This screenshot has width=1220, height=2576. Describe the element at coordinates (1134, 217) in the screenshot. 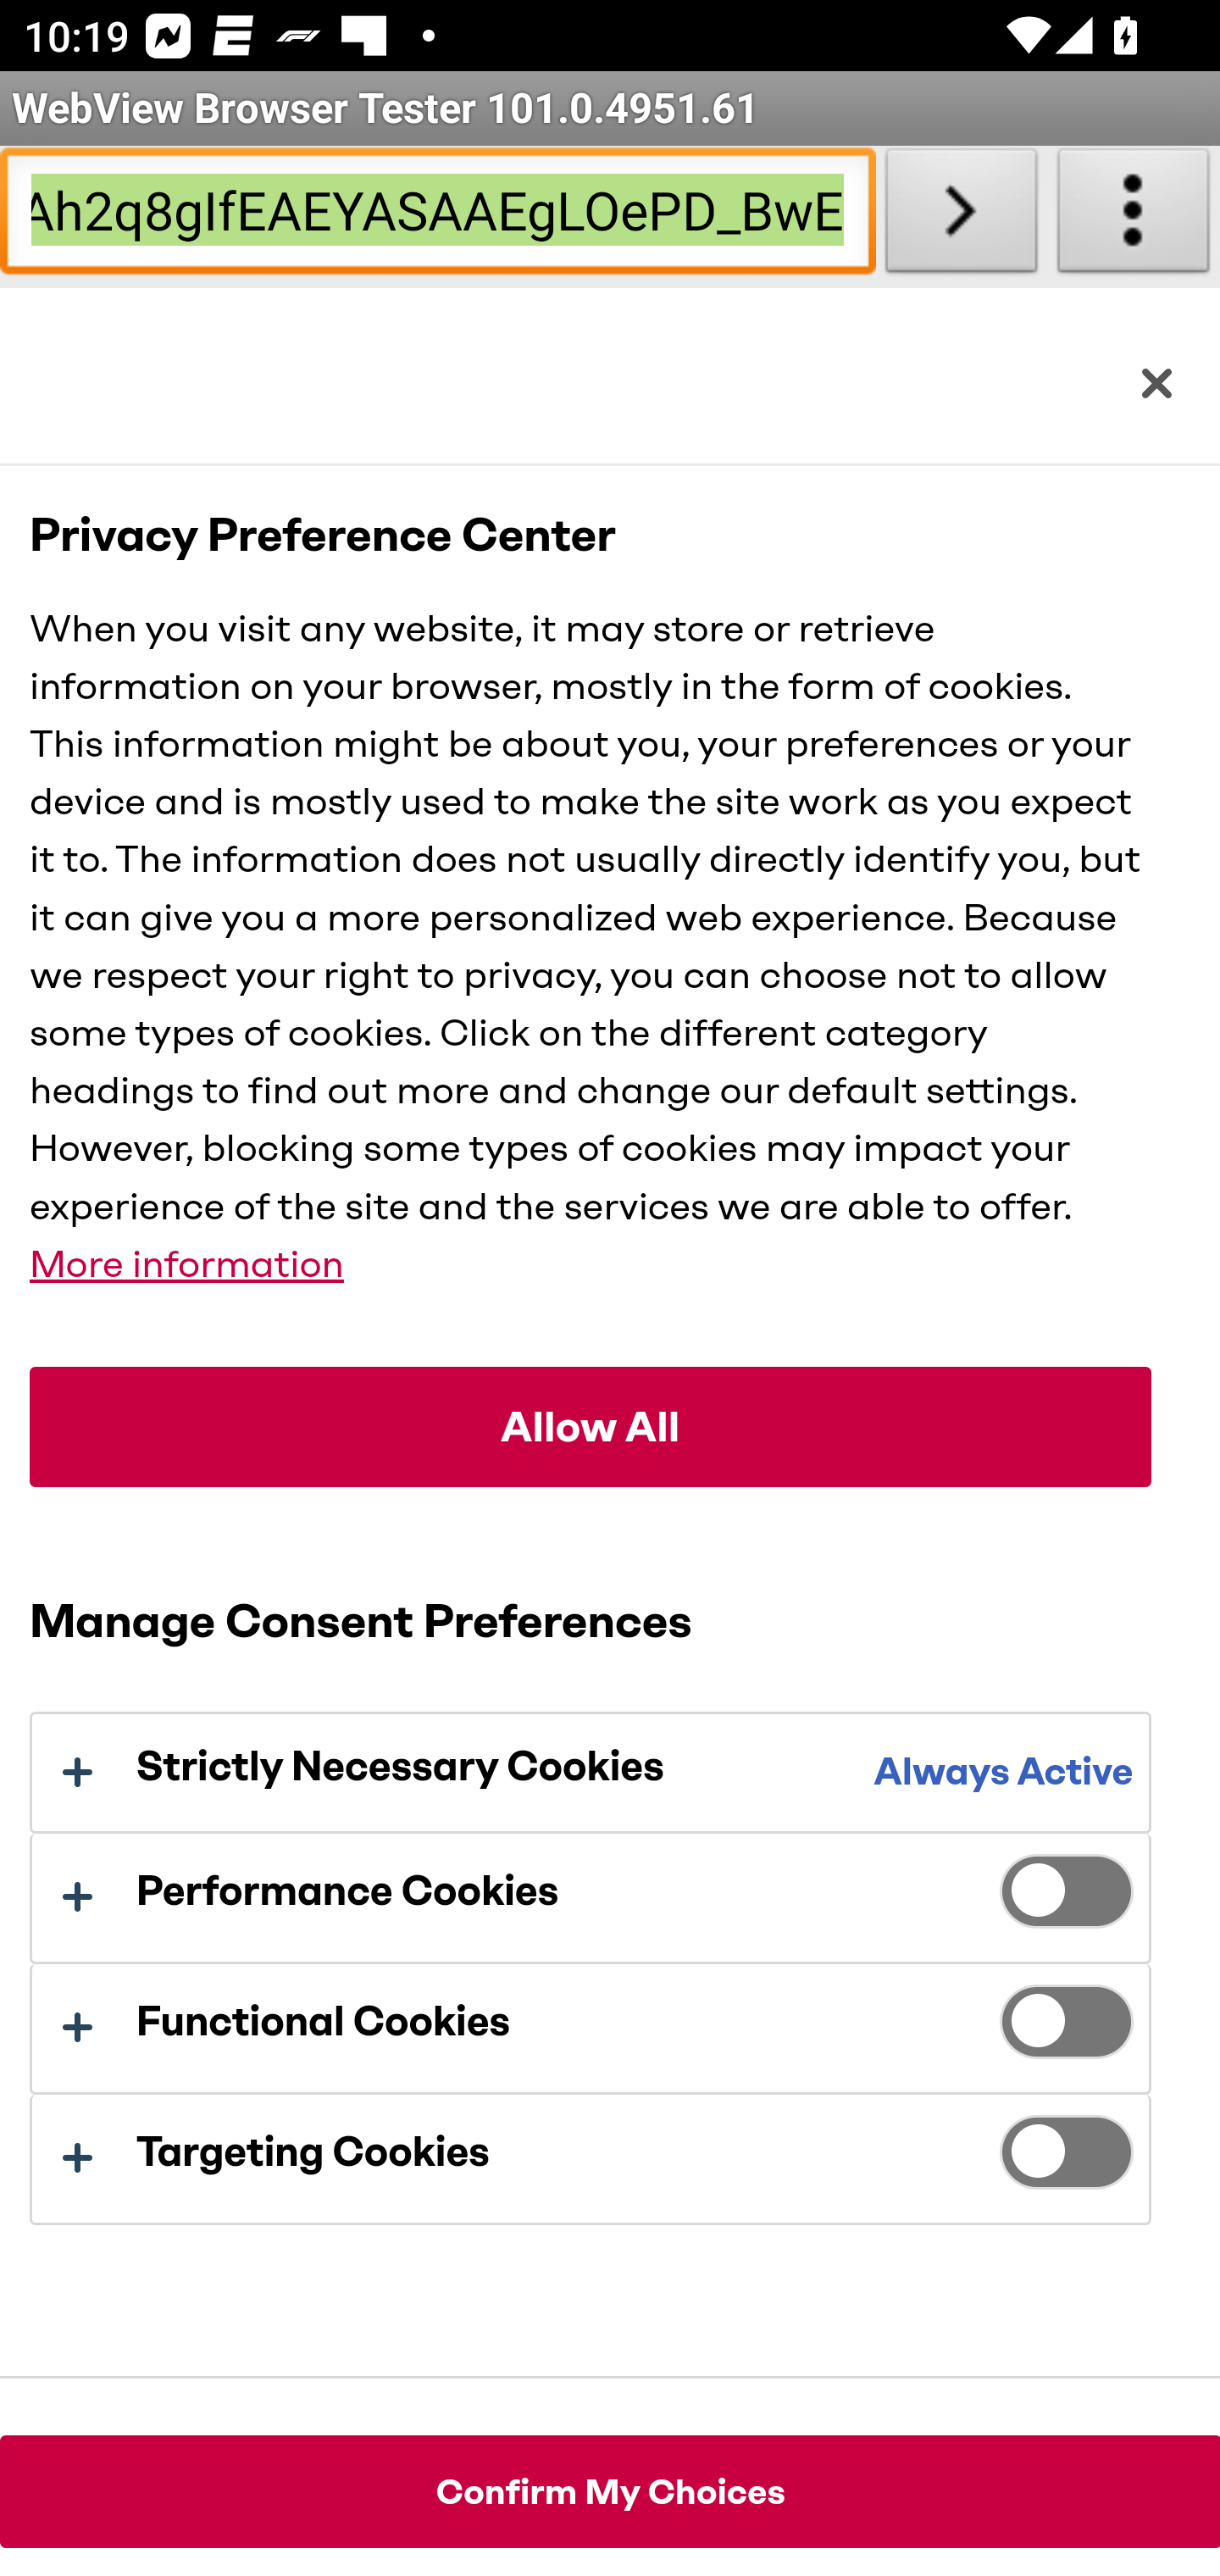

I see `About WebView` at that location.